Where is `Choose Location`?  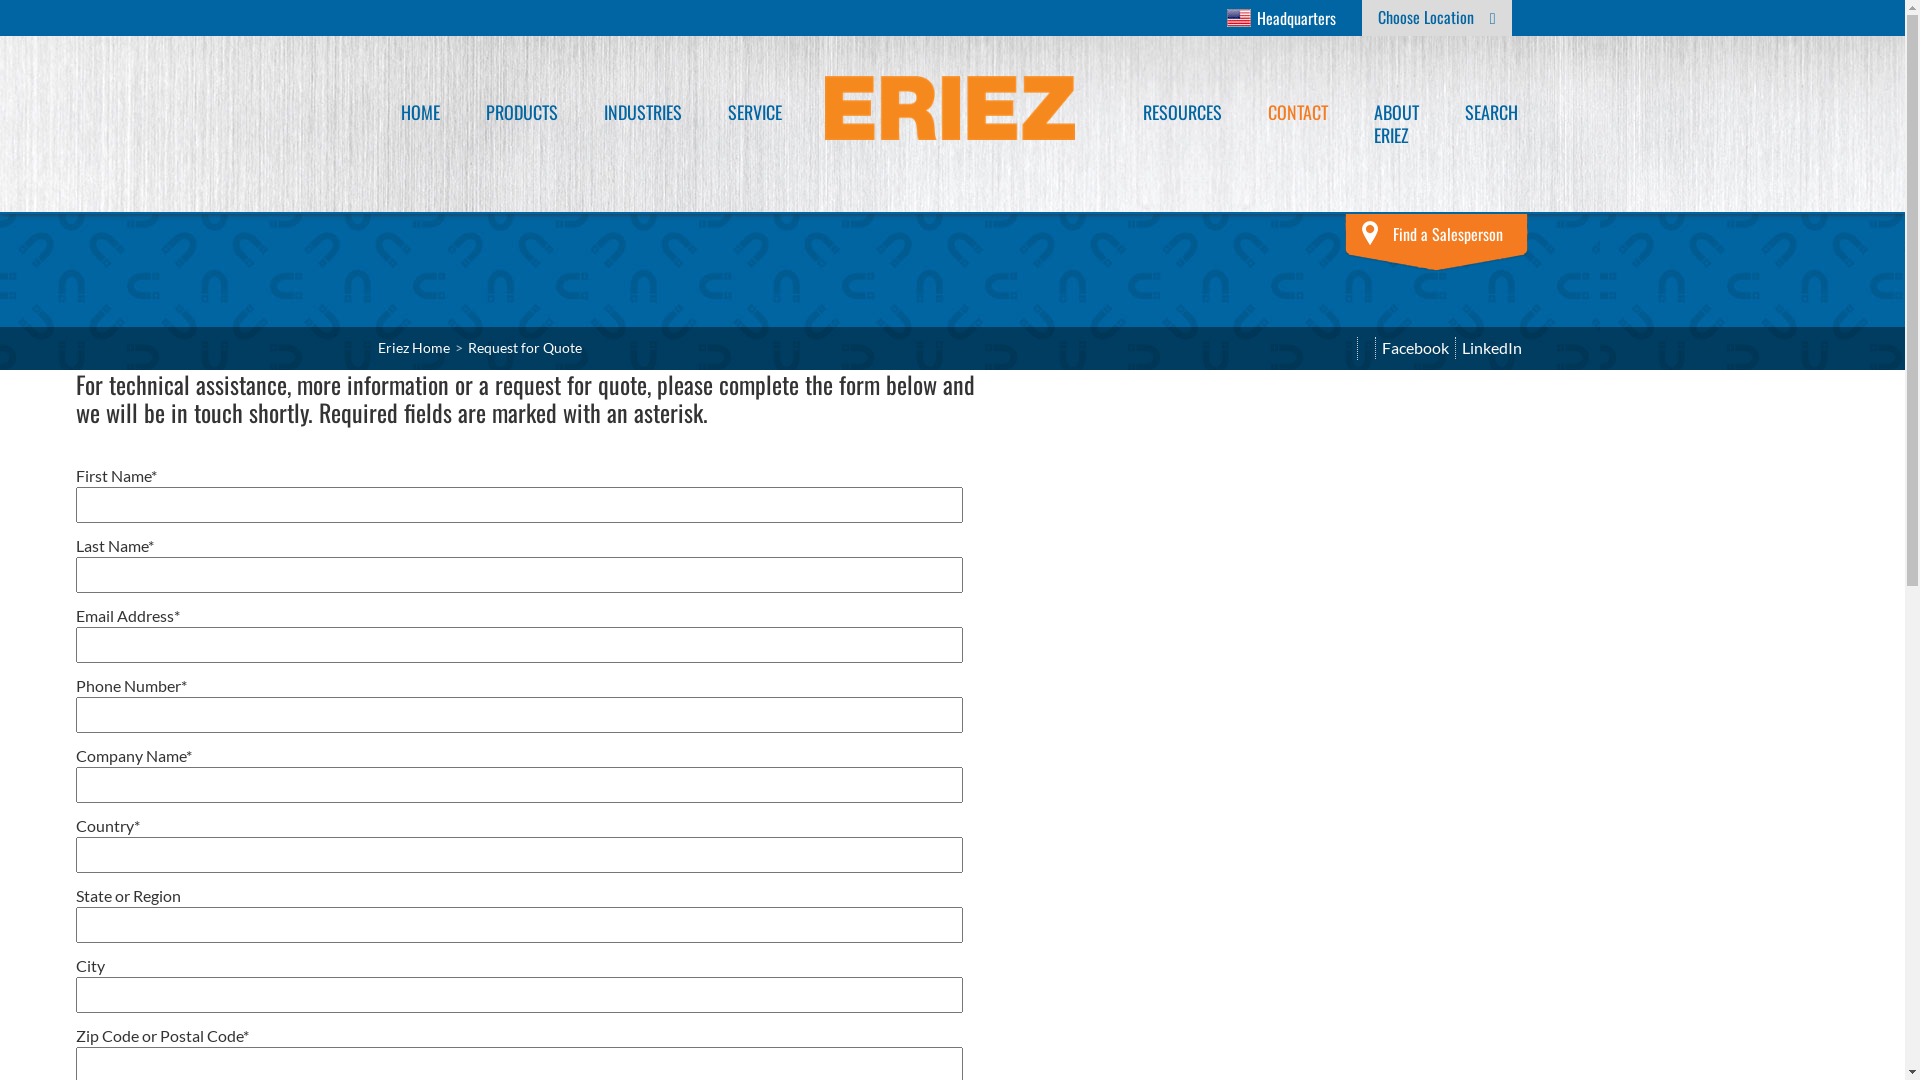
Choose Location is located at coordinates (1437, 18).